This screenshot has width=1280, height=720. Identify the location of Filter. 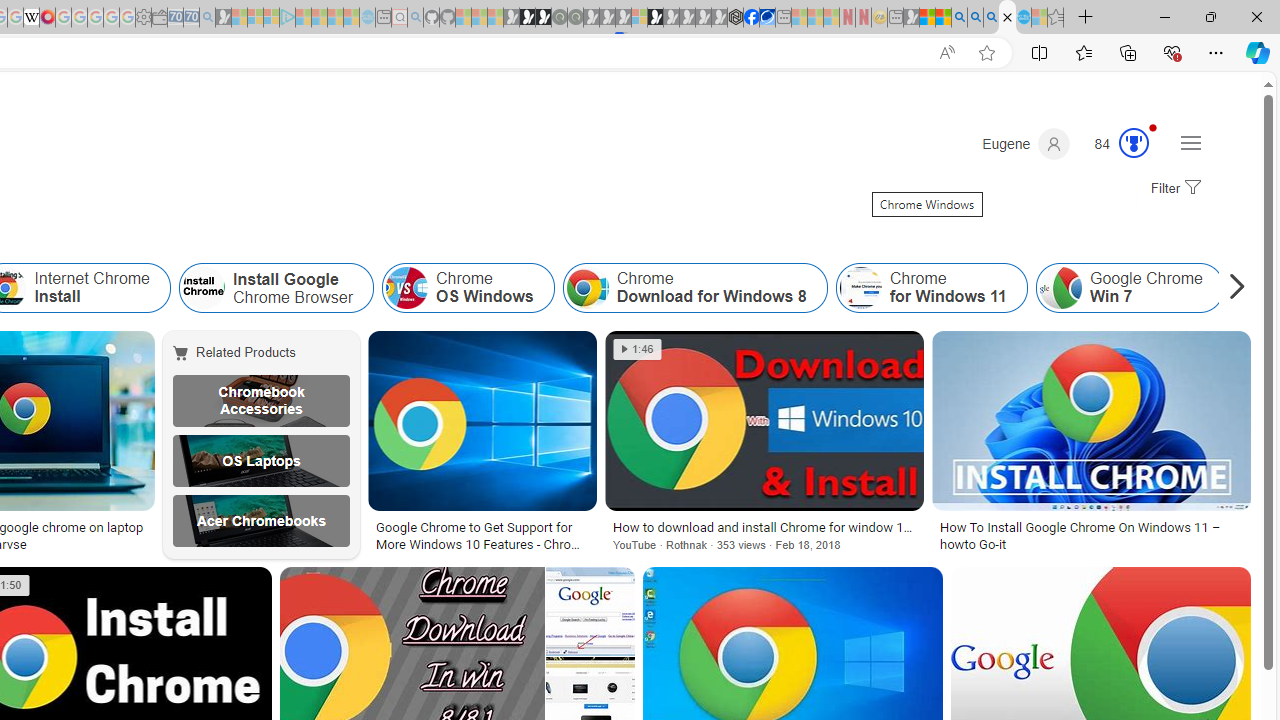
(1173, 189).